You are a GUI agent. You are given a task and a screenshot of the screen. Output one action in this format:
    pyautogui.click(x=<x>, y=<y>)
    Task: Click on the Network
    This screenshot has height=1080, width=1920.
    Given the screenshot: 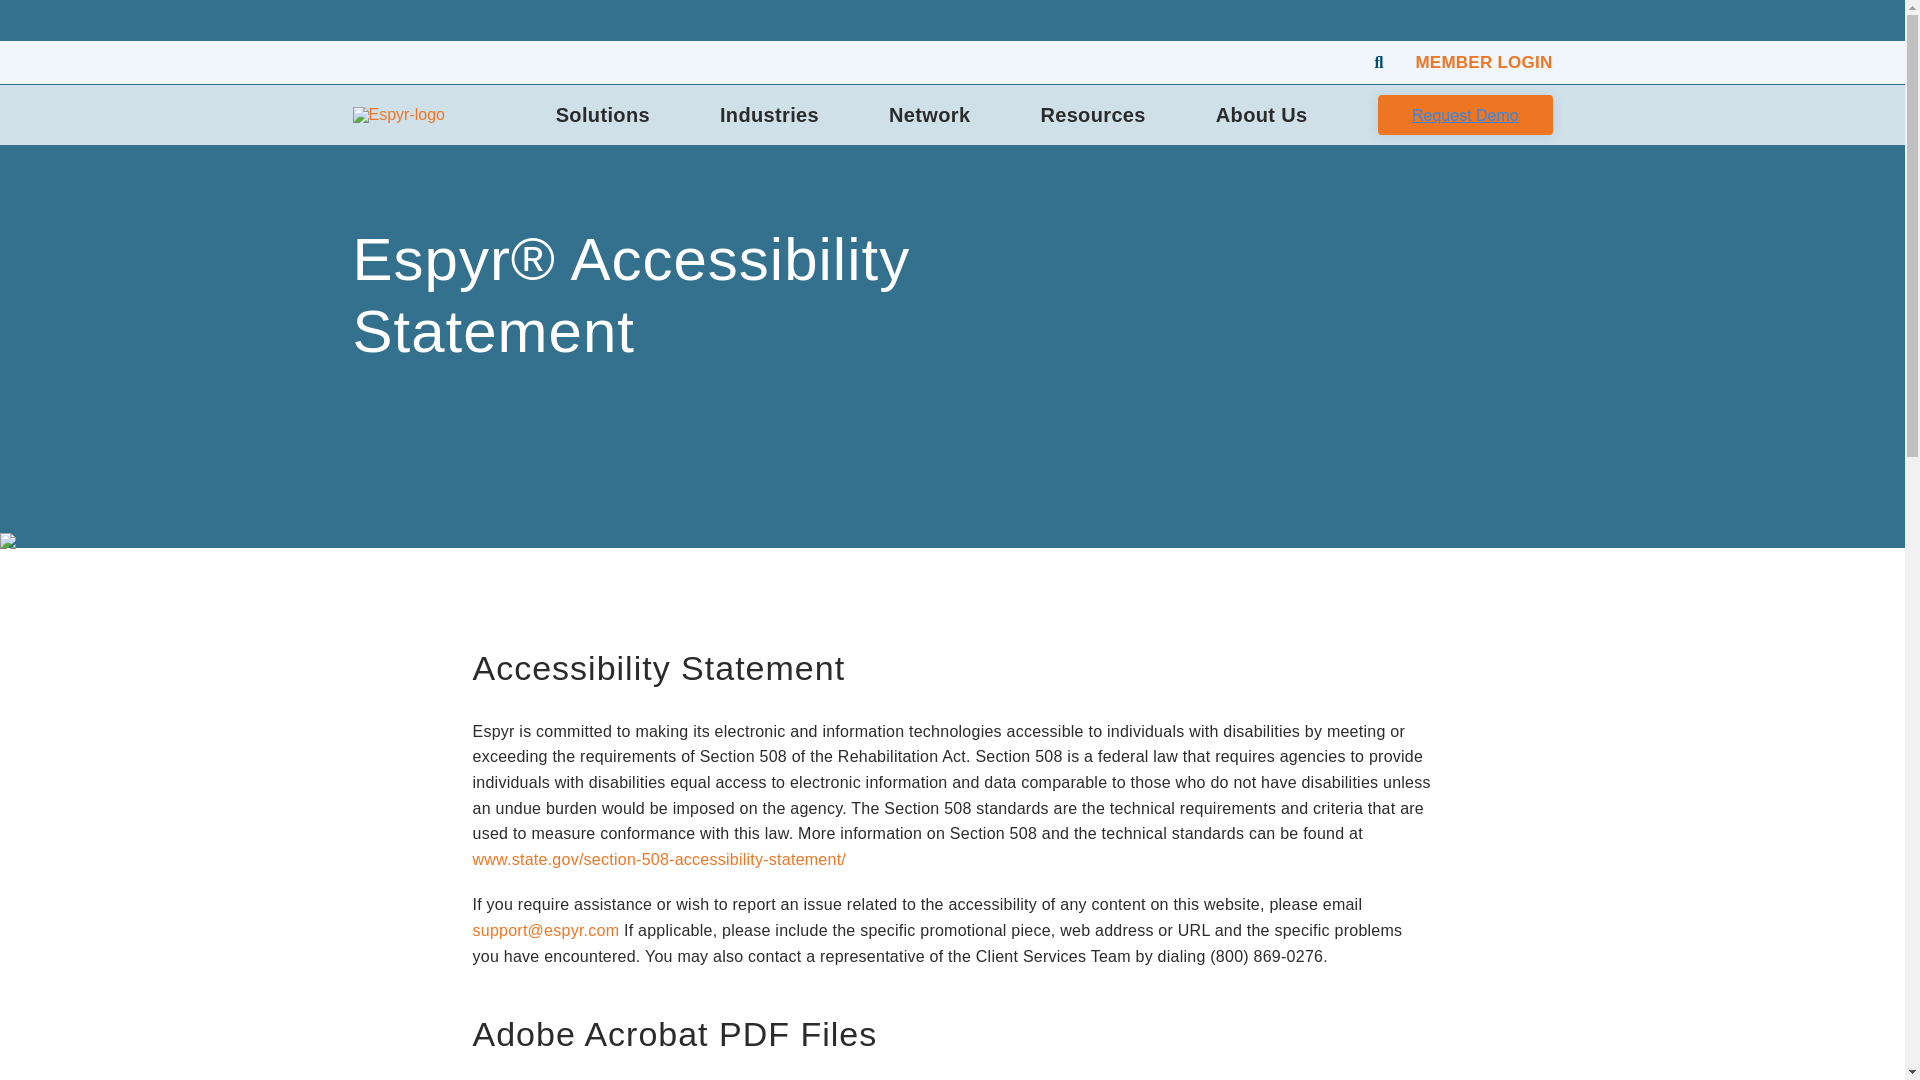 What is the action you would take?
    pyautogui.click(x=928, y=115)
    